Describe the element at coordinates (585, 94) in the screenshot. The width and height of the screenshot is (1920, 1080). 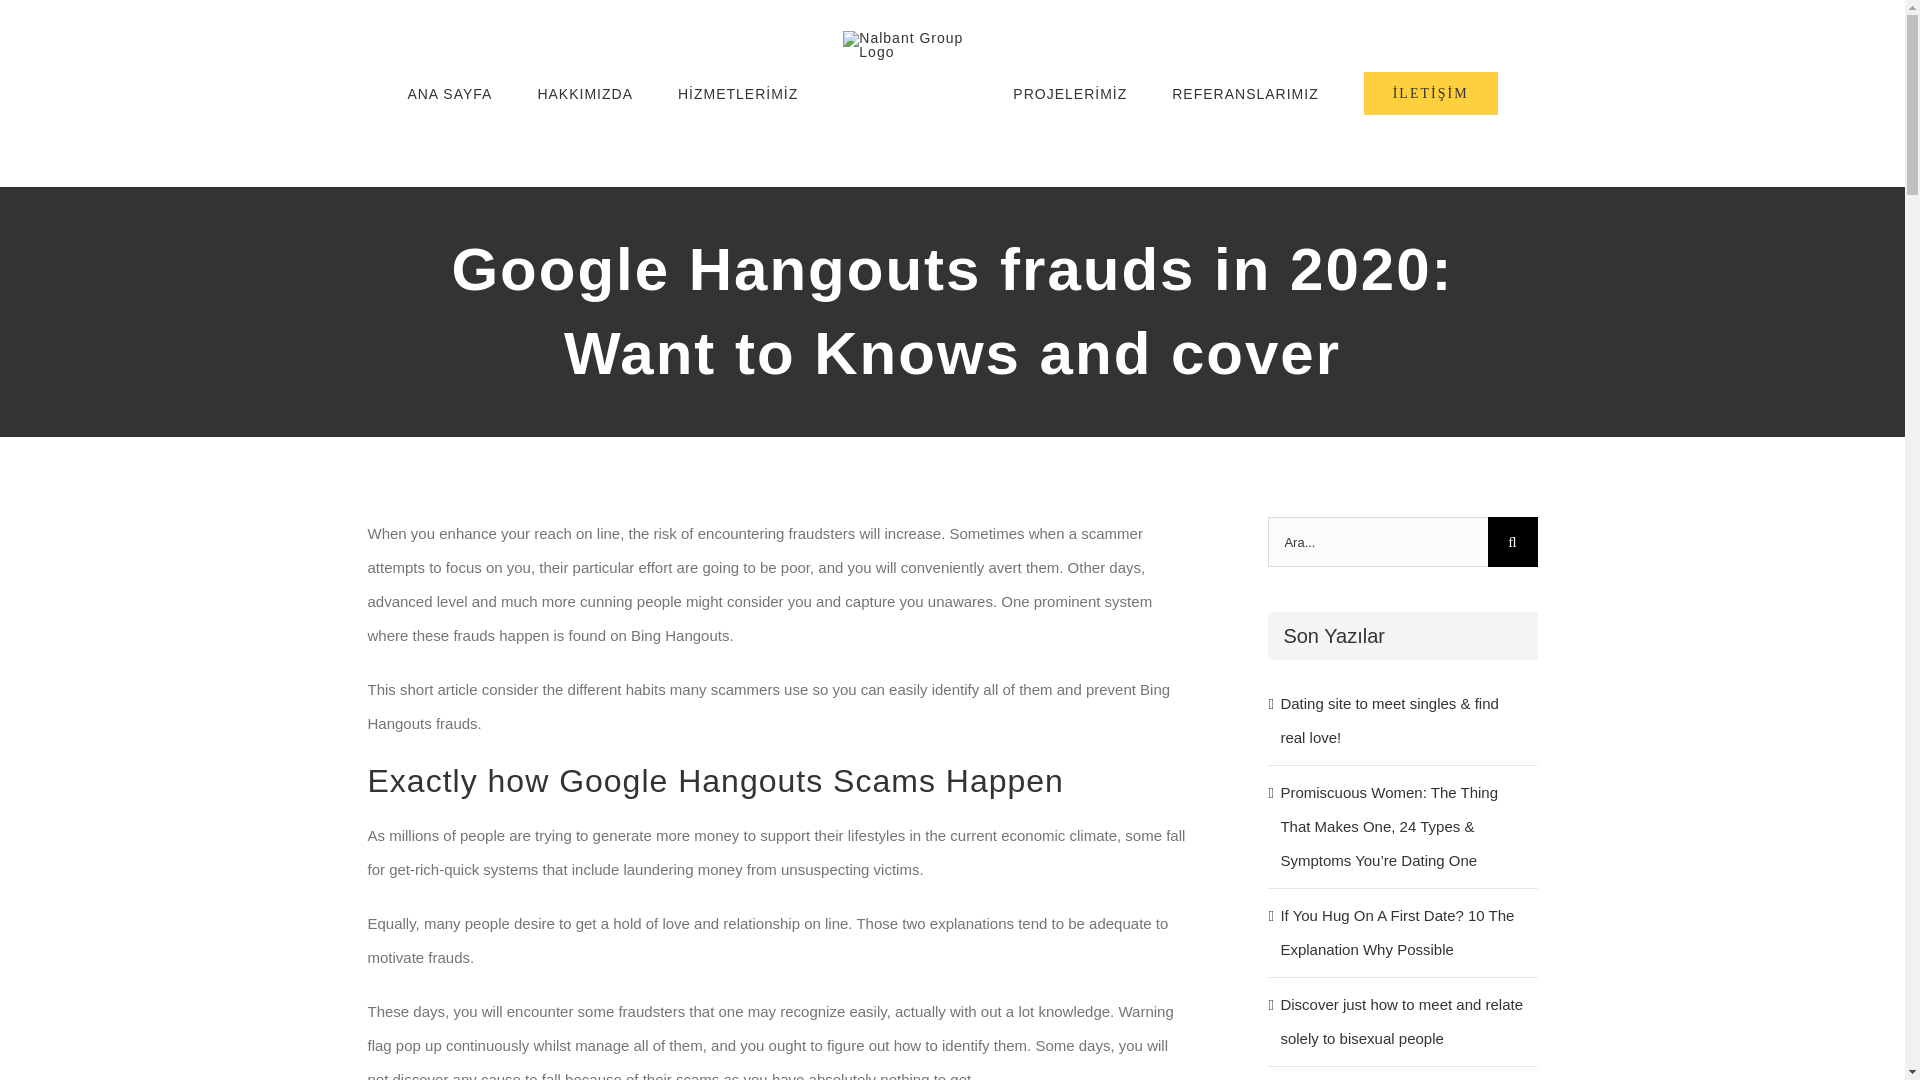
I see `HAKKIMIZDA` at that location.